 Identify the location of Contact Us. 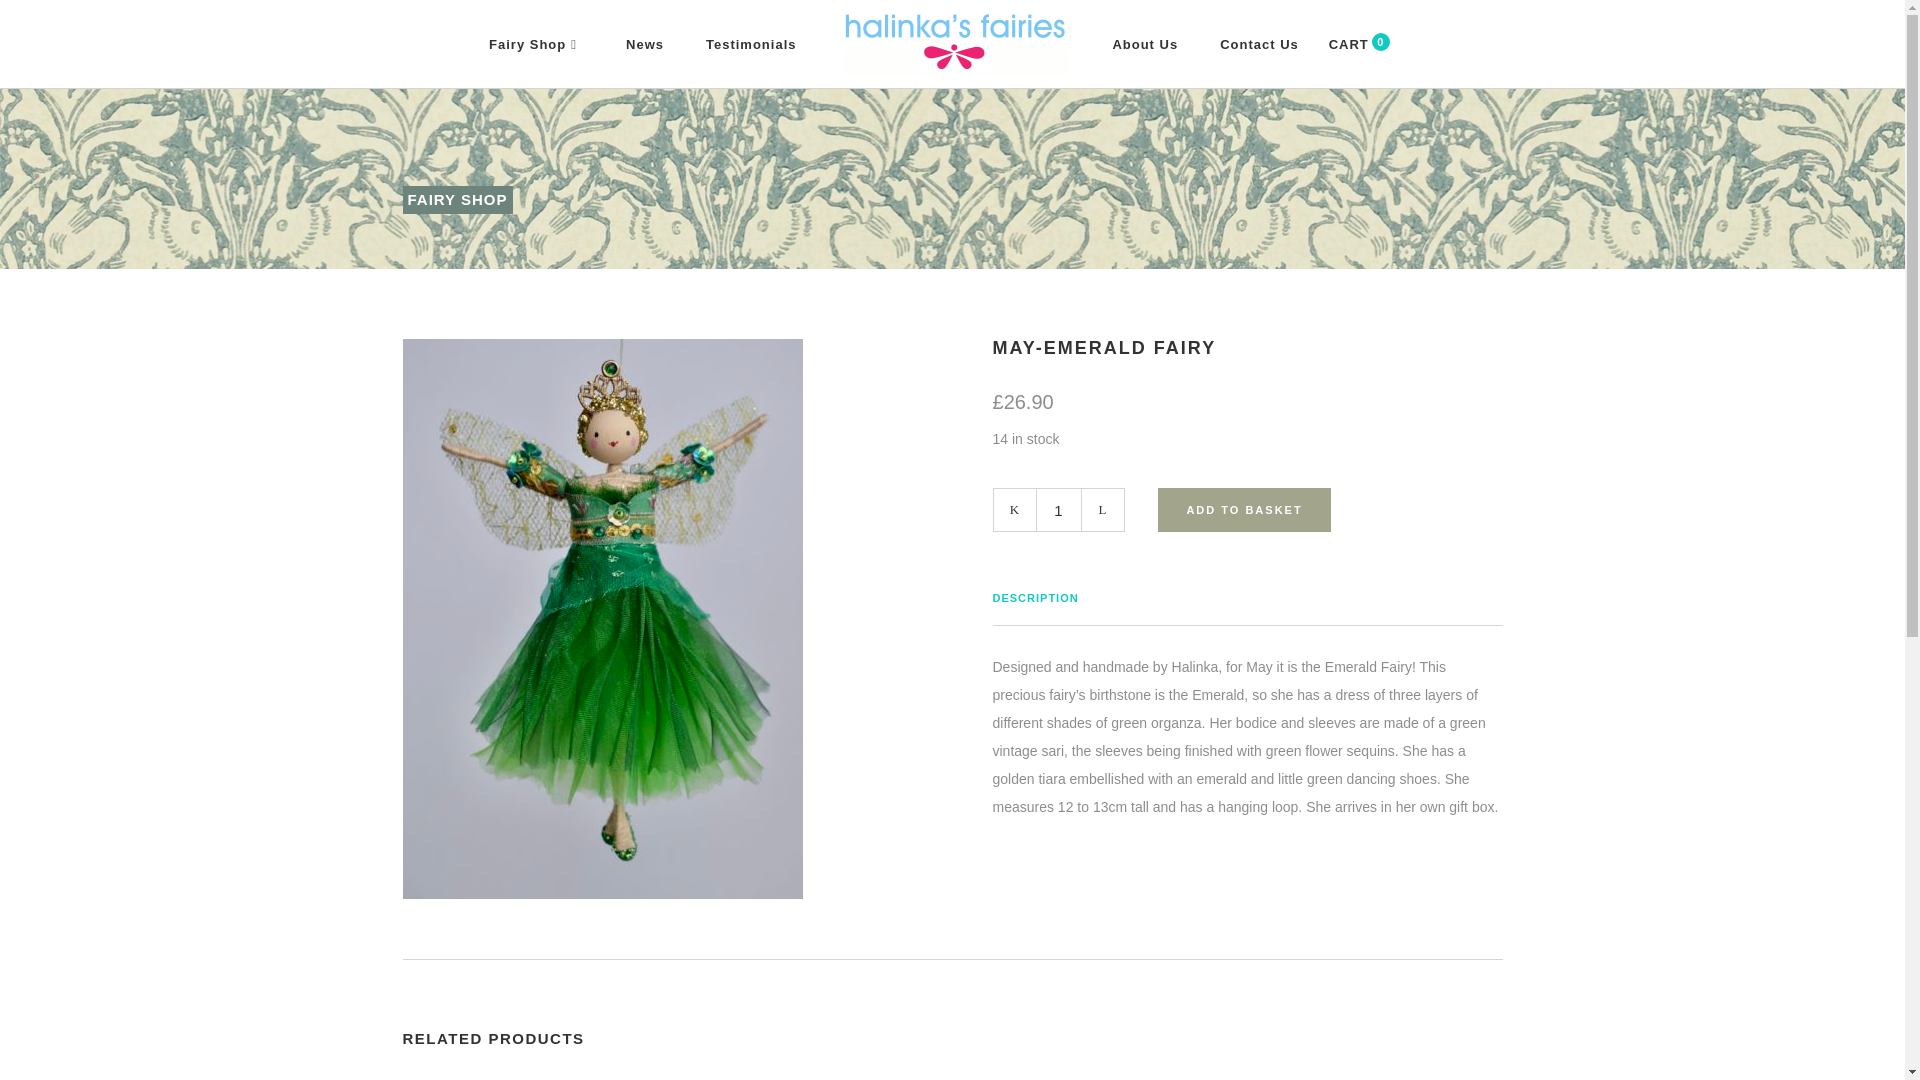
(1259, 44).